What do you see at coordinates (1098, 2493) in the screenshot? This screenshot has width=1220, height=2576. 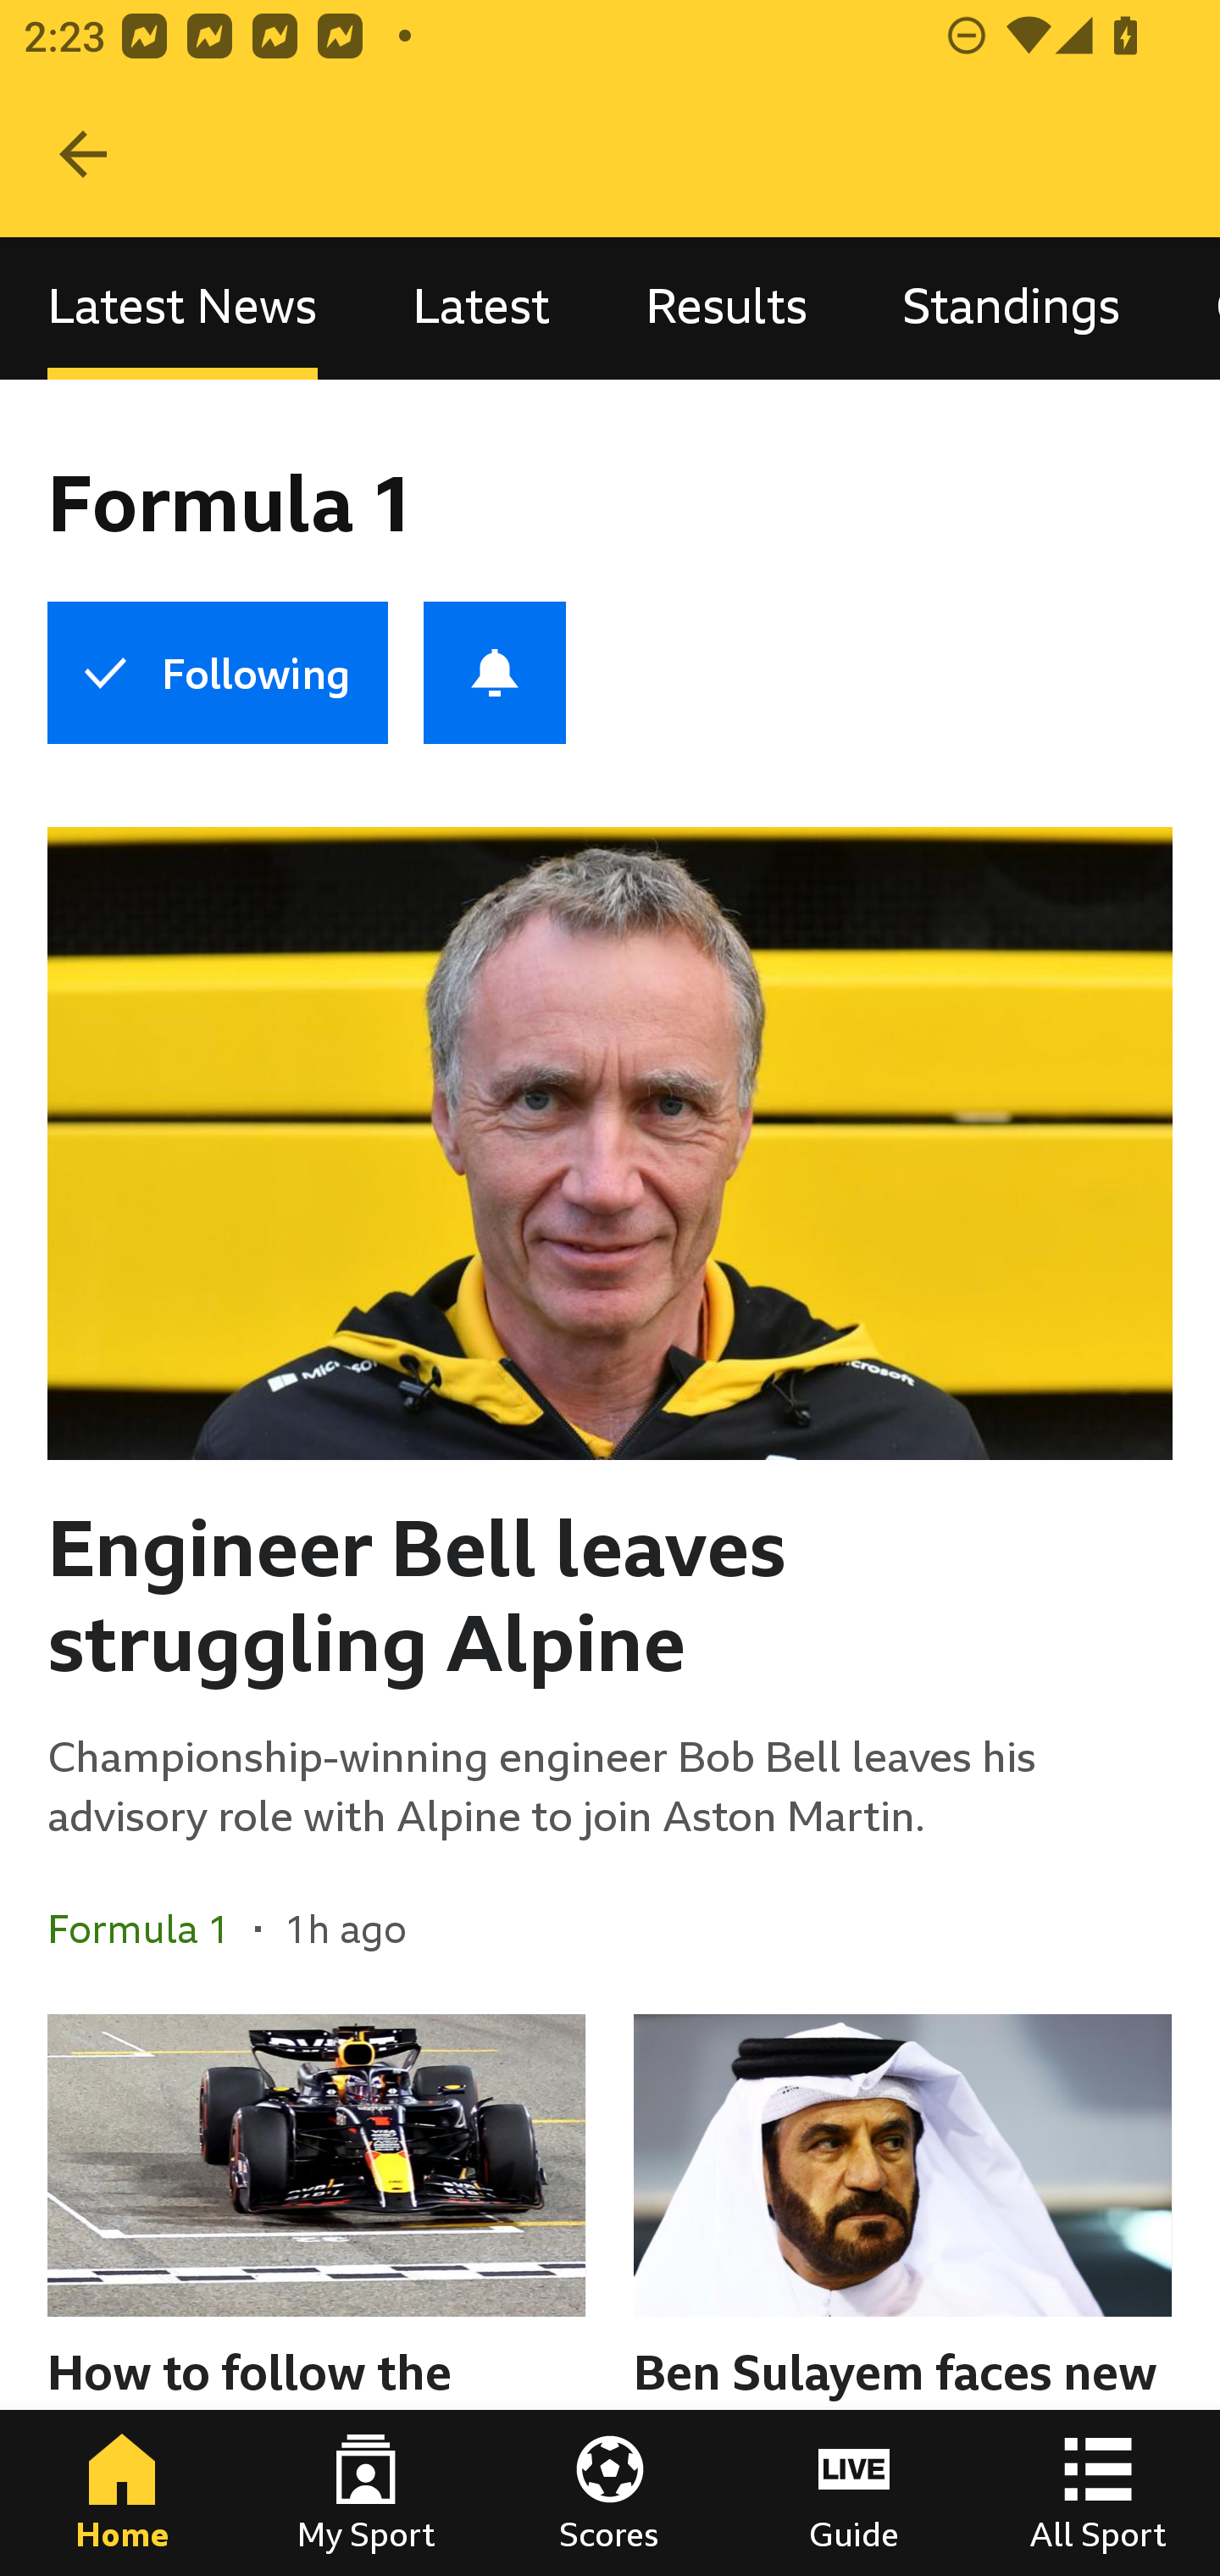 I see `All Sport` at bounding box center [1098, 2493].